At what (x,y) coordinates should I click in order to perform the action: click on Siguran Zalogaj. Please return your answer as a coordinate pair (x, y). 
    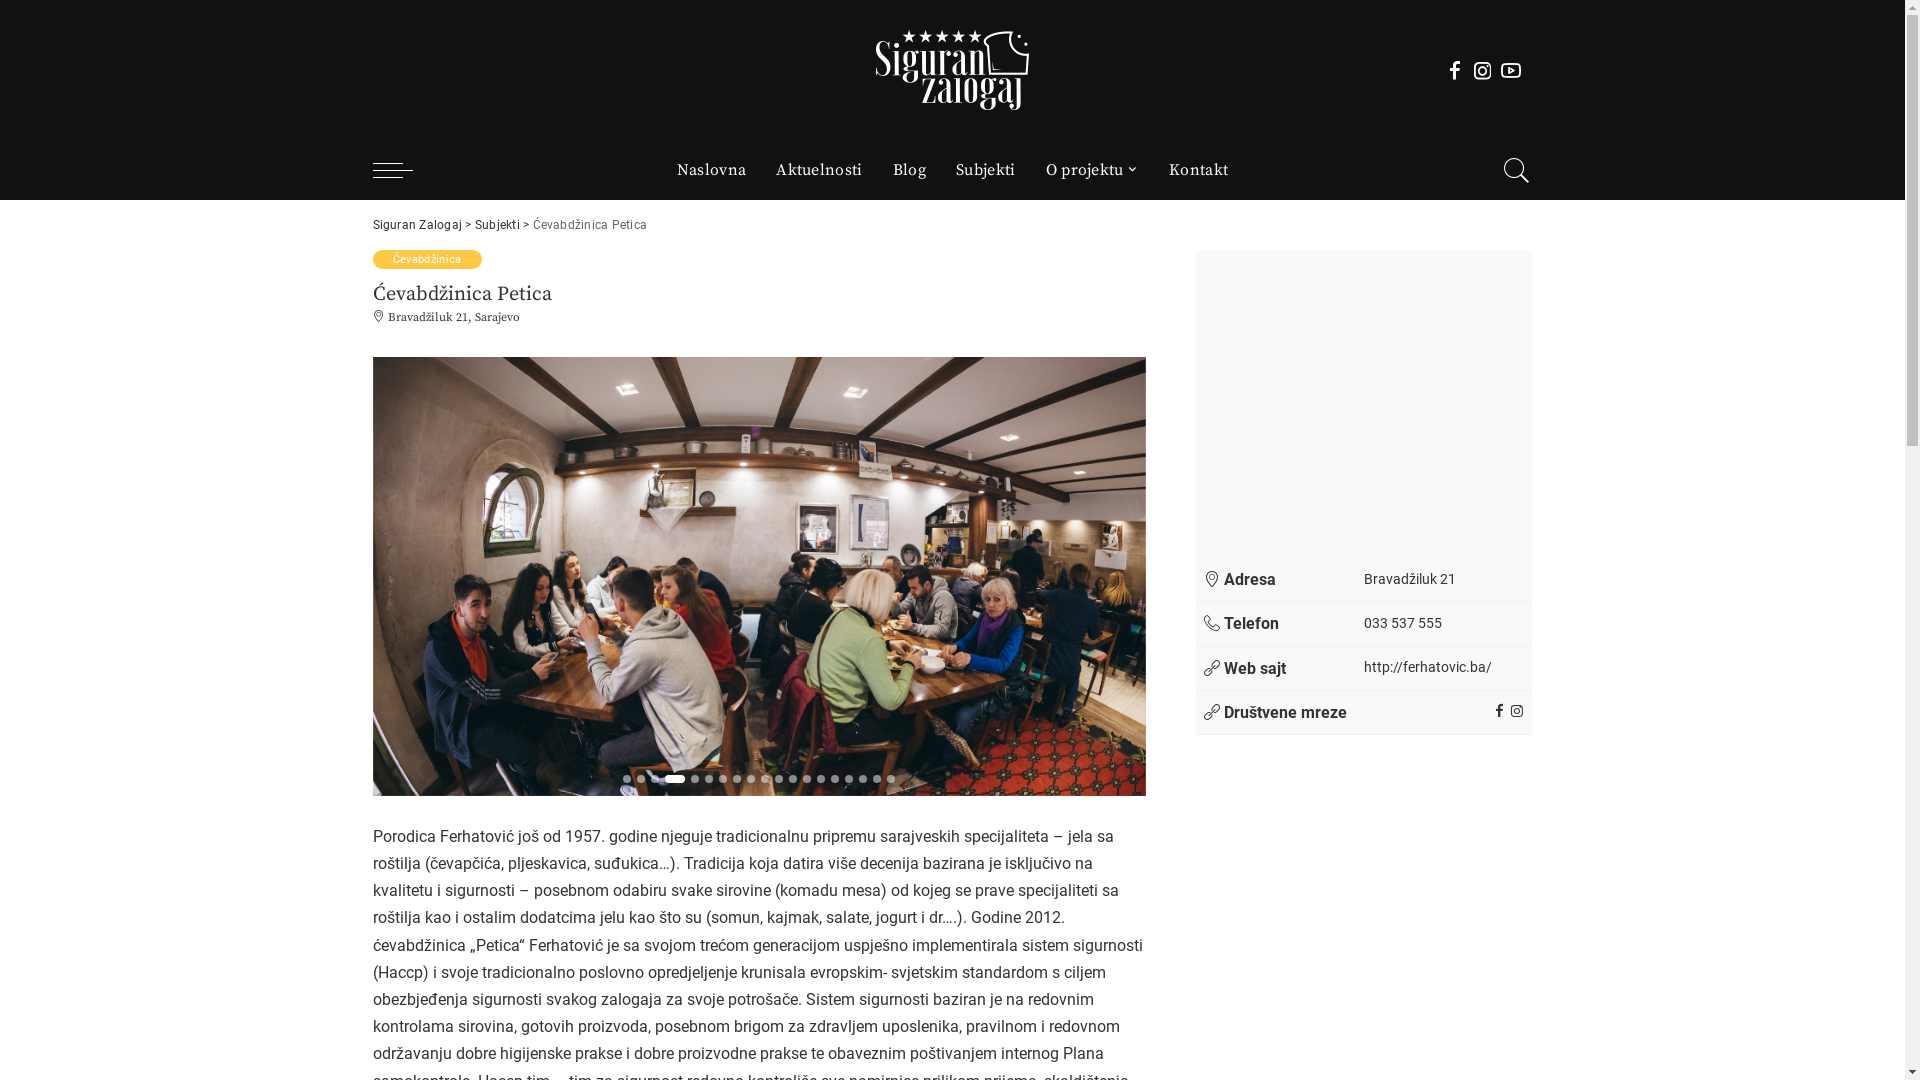
    Looking at the image, I should click on (952, 70).